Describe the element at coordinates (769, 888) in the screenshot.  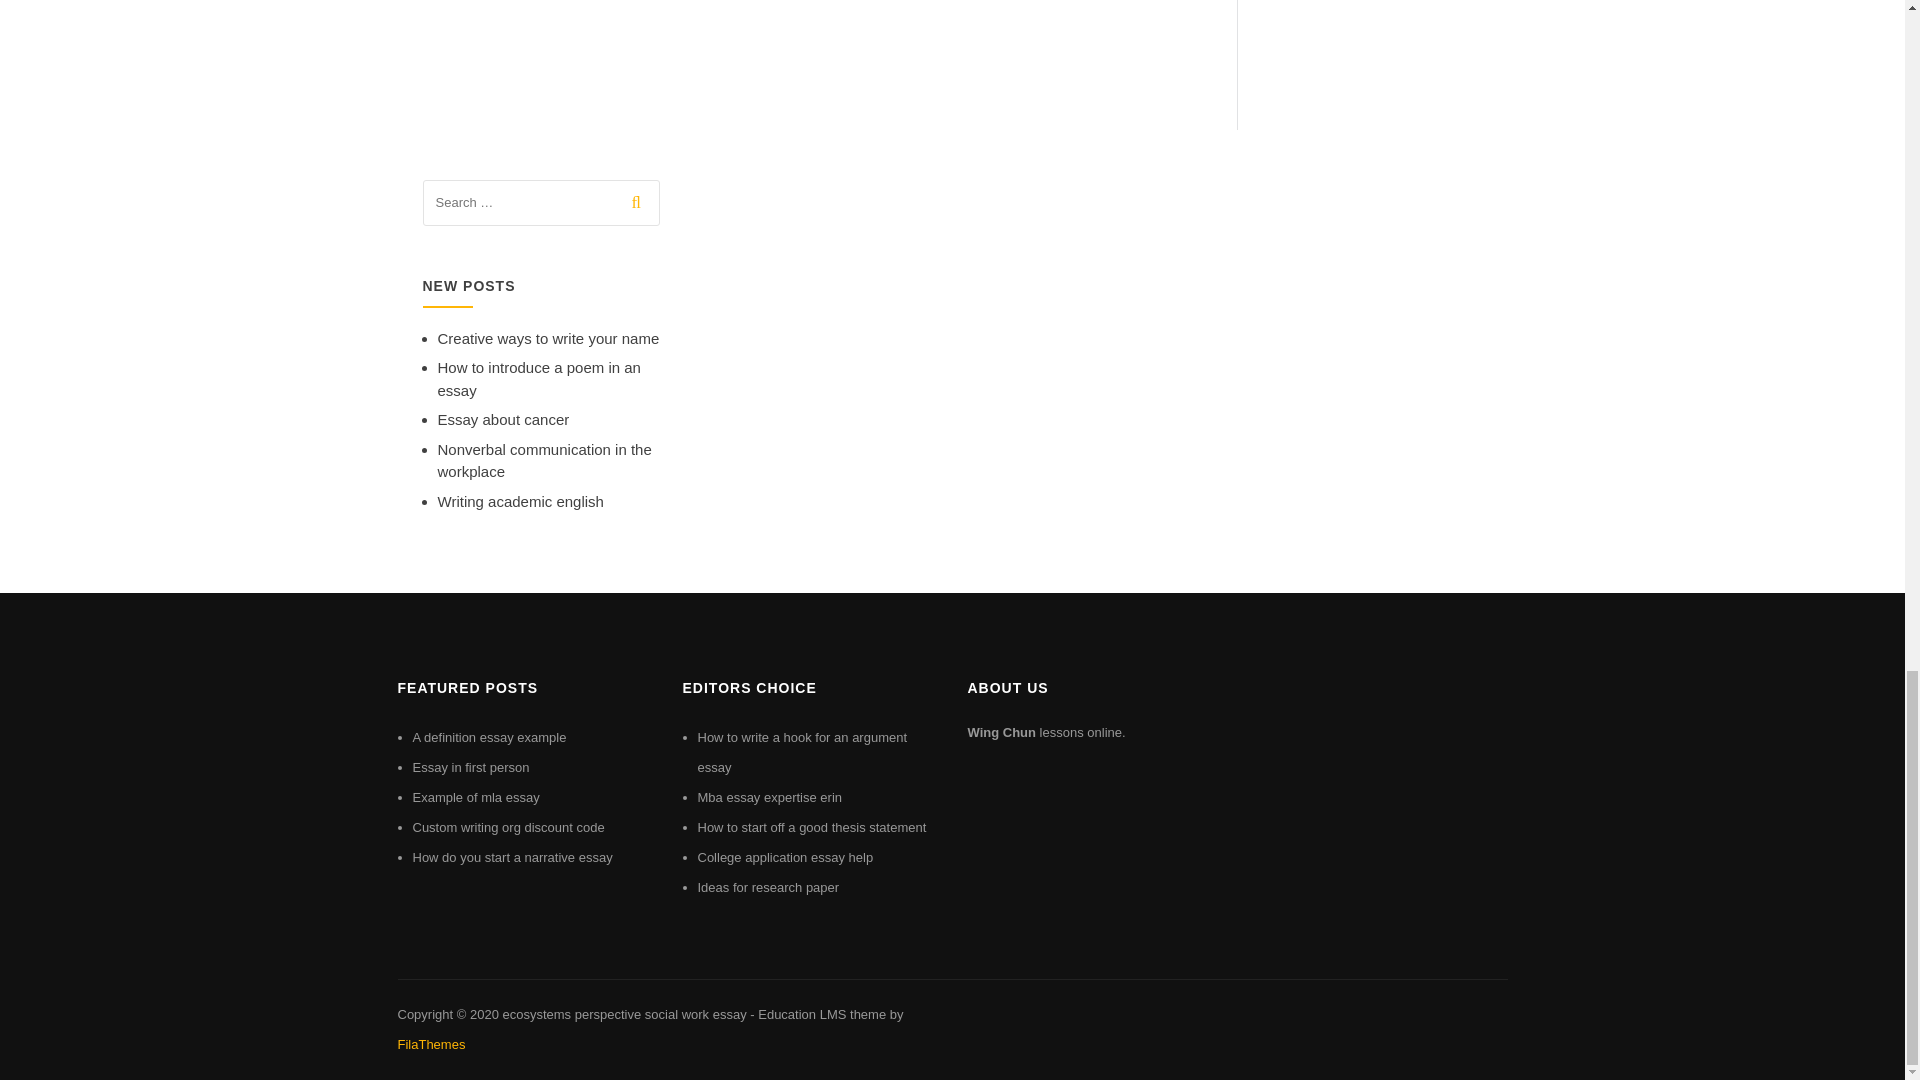
I see `Ideas for research paper` at that location.